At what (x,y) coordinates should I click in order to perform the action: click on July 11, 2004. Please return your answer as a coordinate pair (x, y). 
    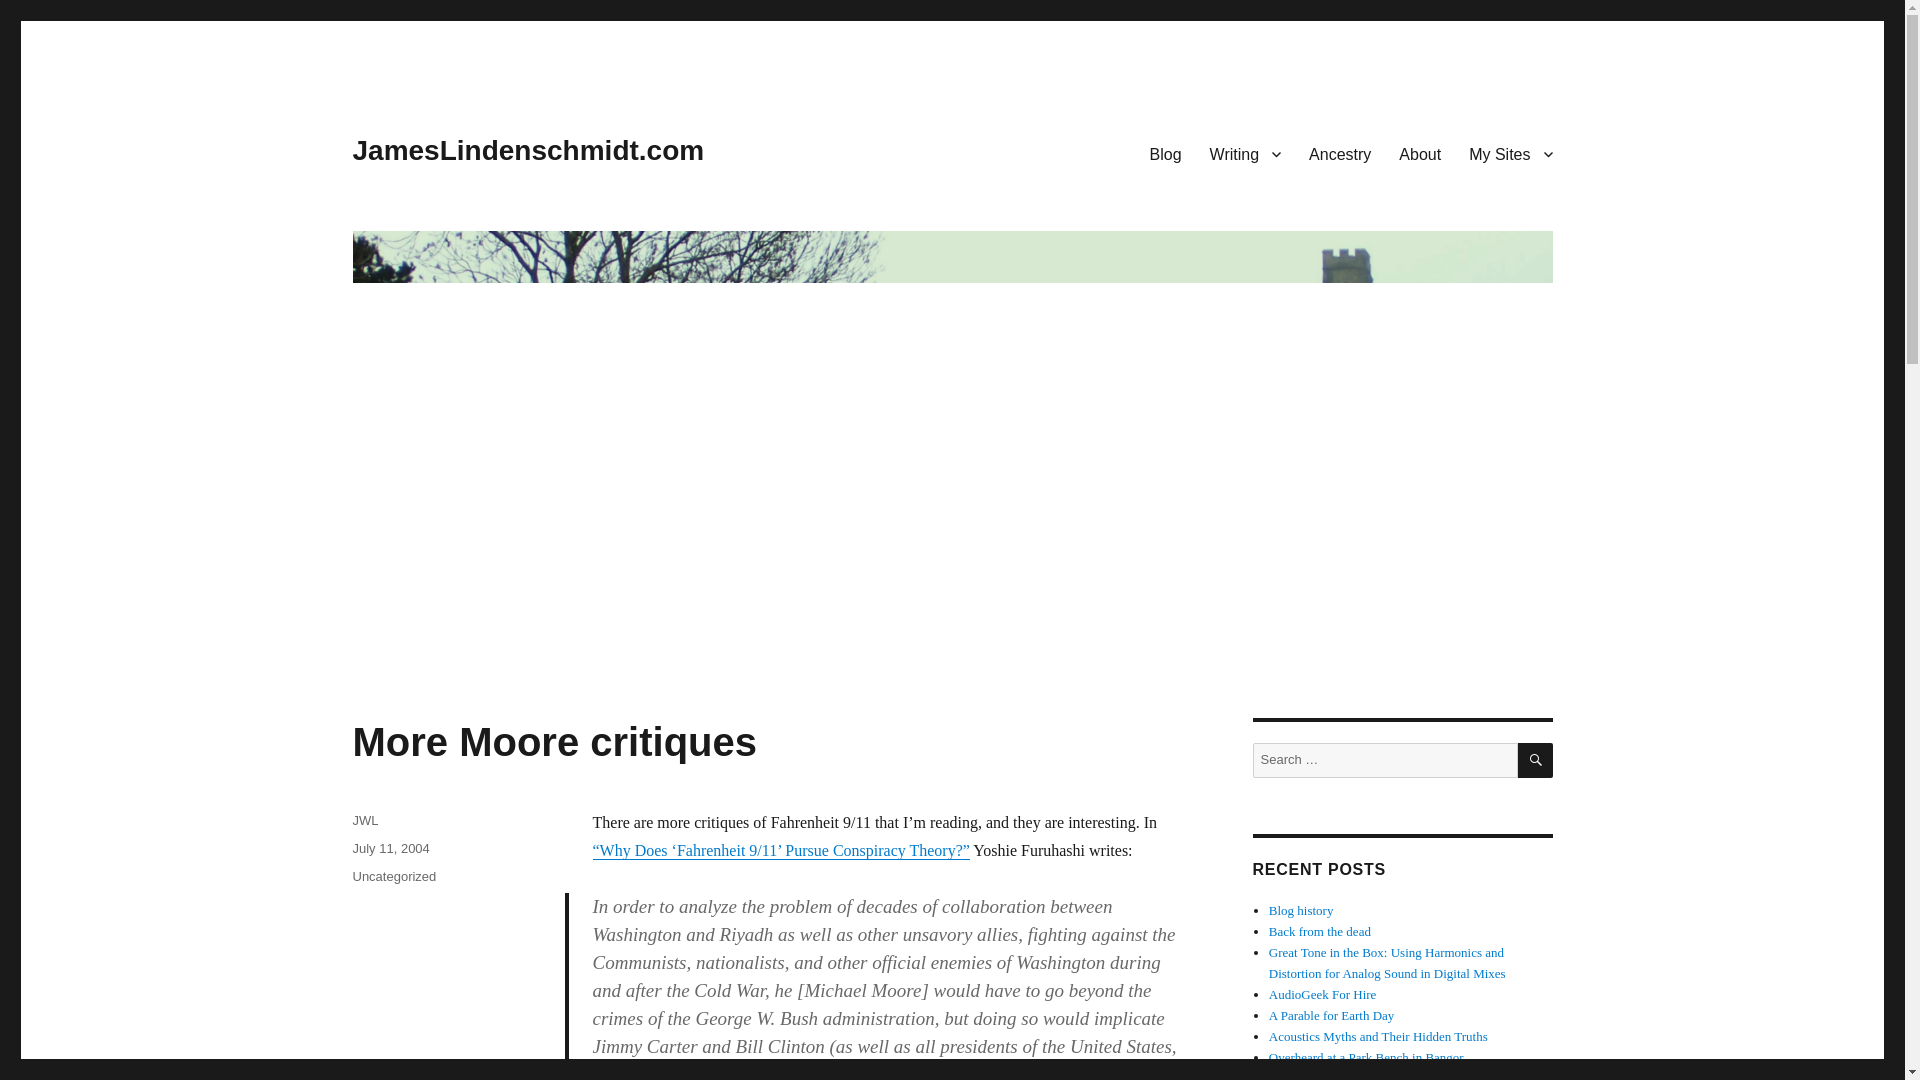
    Looking at the image, I should click on (390, 848).